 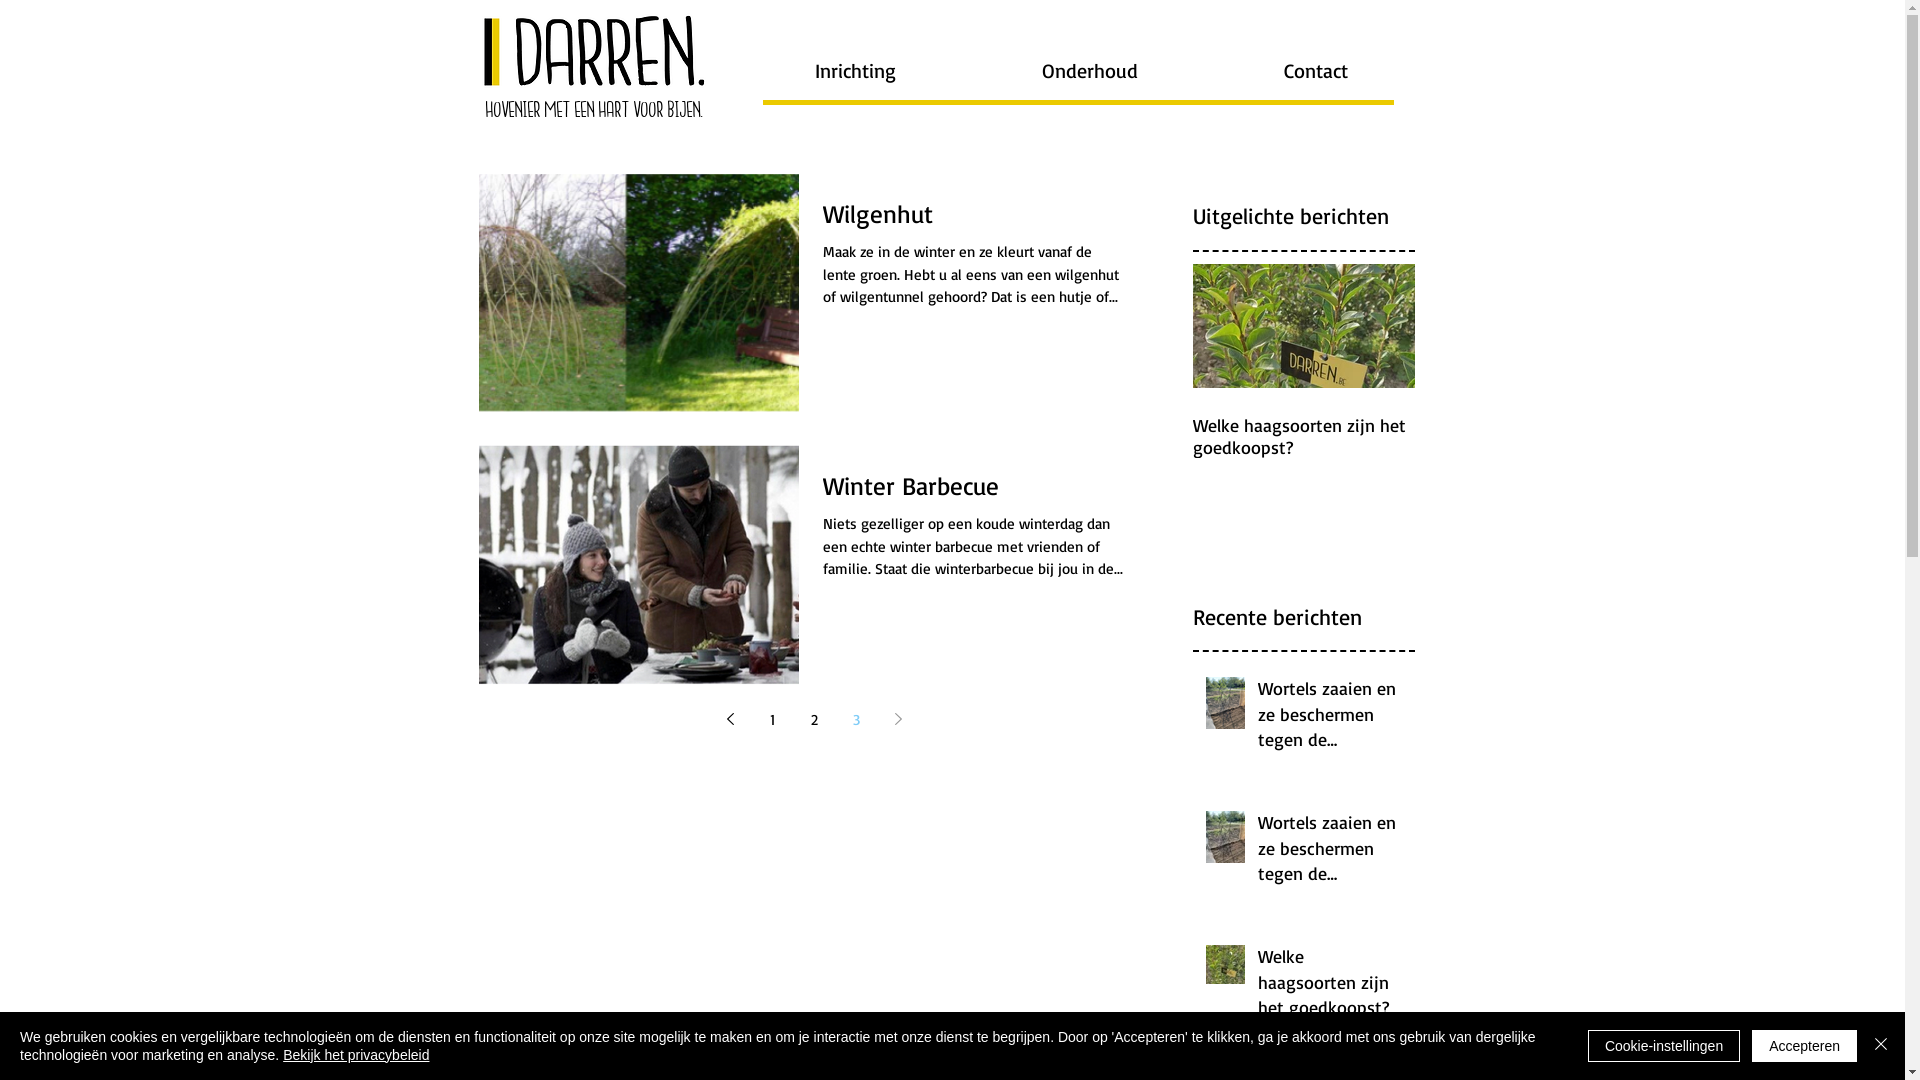 I want to click on Welke haagsoorten zijn het goedkoopst?, so click(x=1303, y=436).